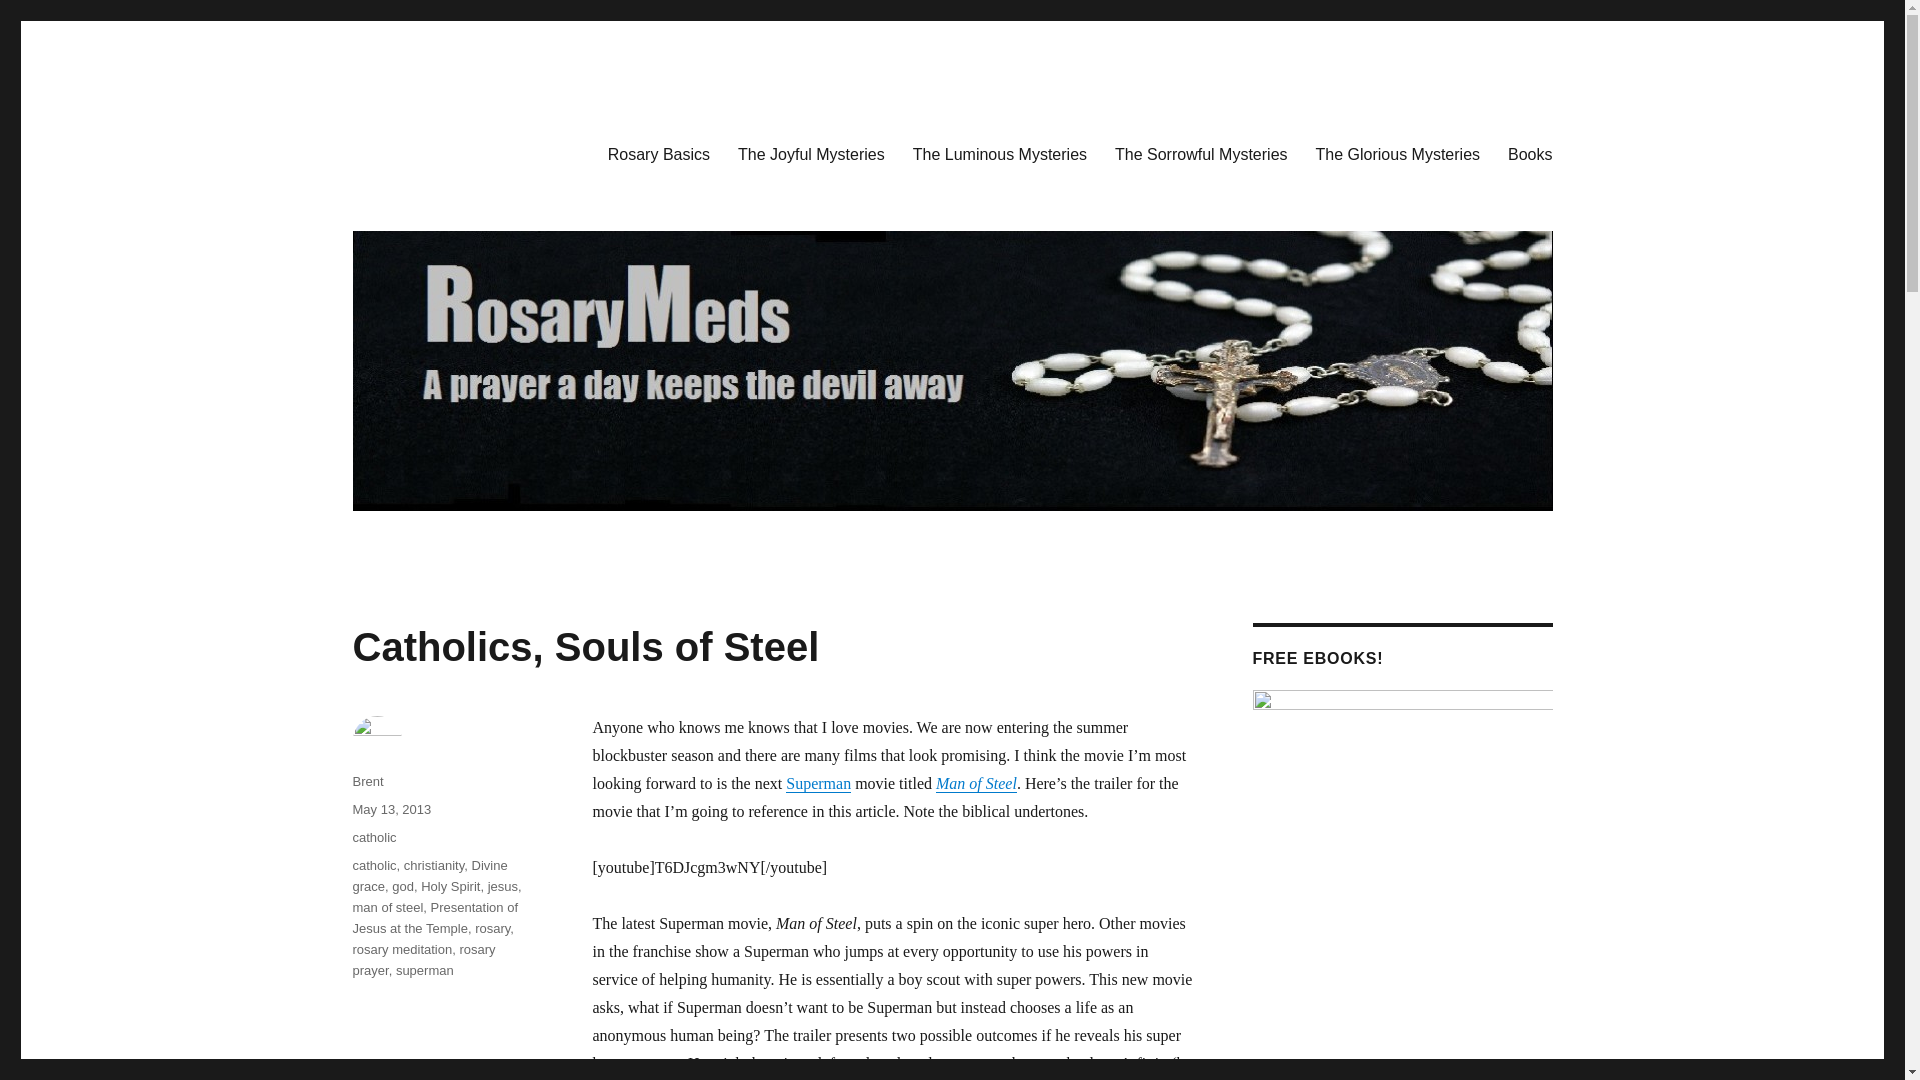  What do you see at coordinates (1530, 153) in the screenshot?
I see `Books` at bounding box center [1530, 153].